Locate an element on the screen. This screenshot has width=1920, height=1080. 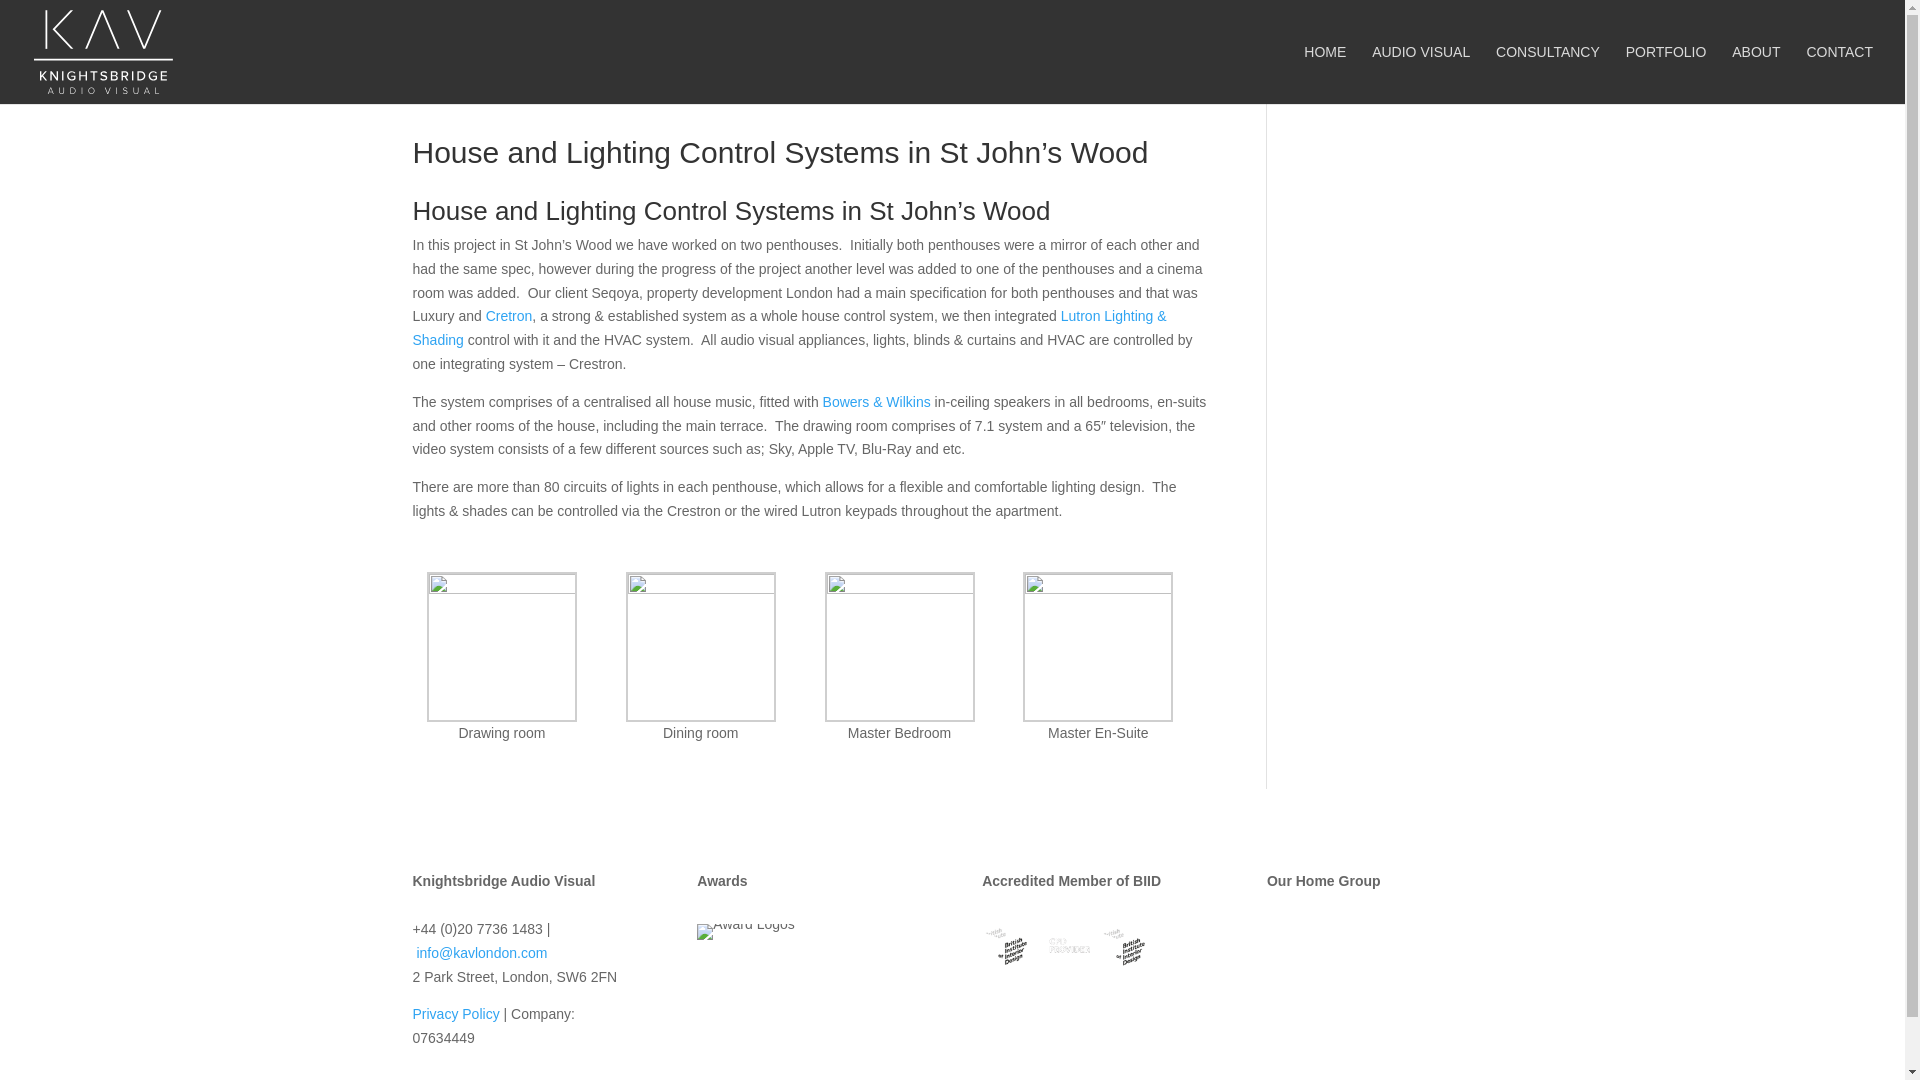
Crestron is located at coordinates (509, 316).